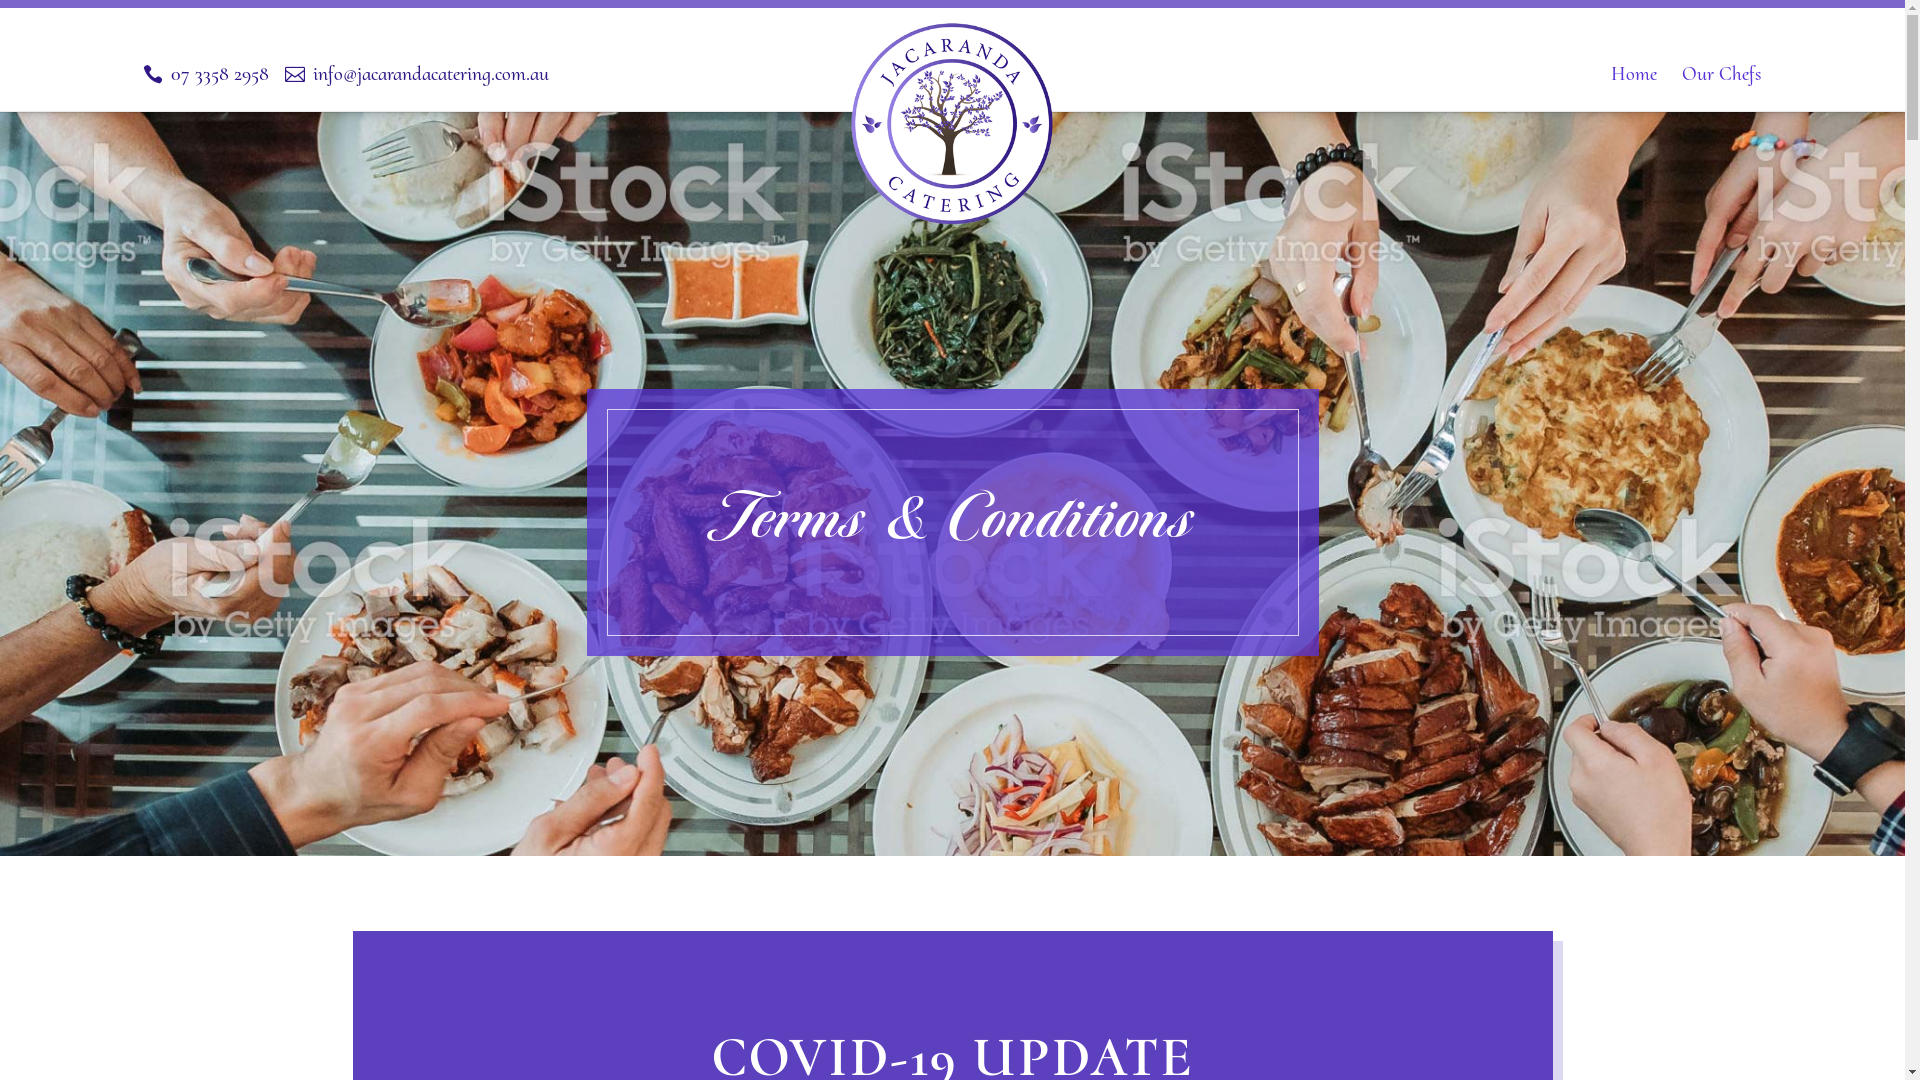 The image size is (1920, 1080). What do you see at coordinates (206, 74) in the screenshot?
I see `07 3358 2958` at bounding box center [206, 74].